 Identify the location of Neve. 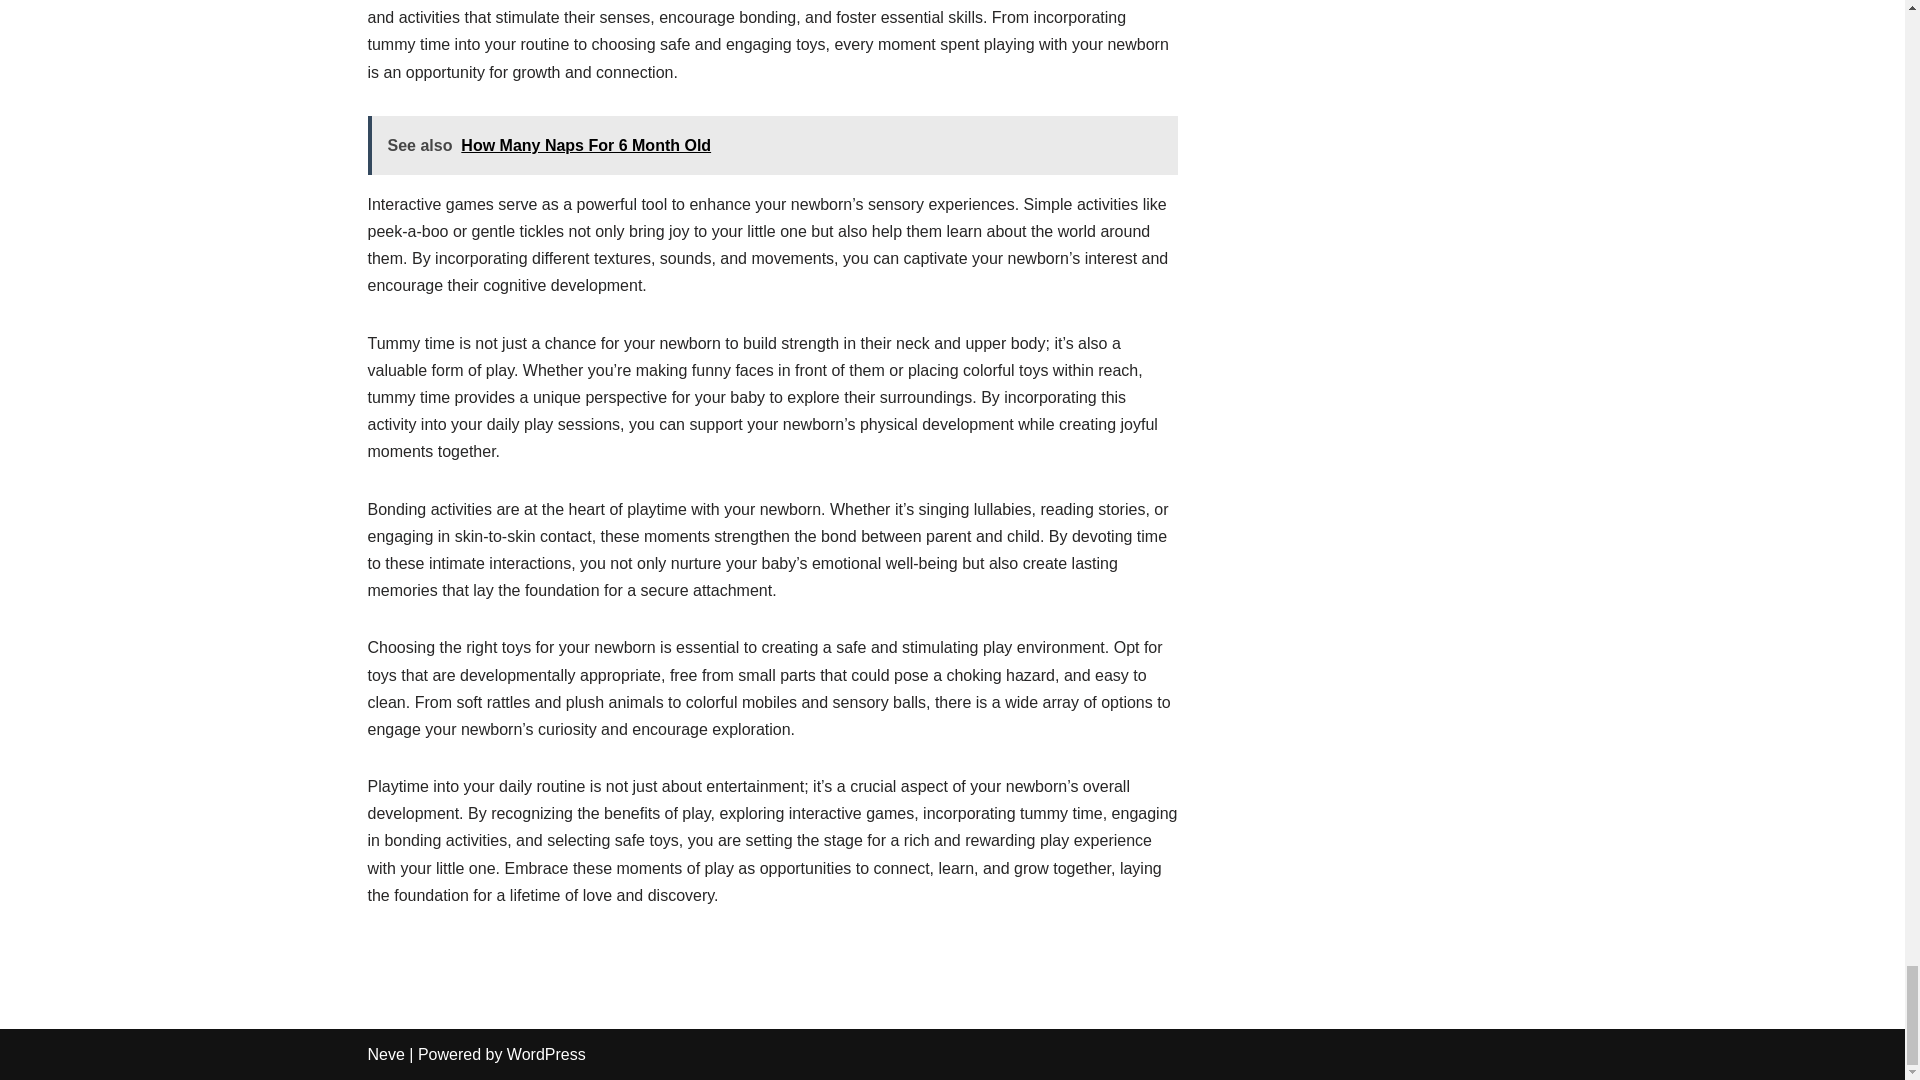
(386, 1054).